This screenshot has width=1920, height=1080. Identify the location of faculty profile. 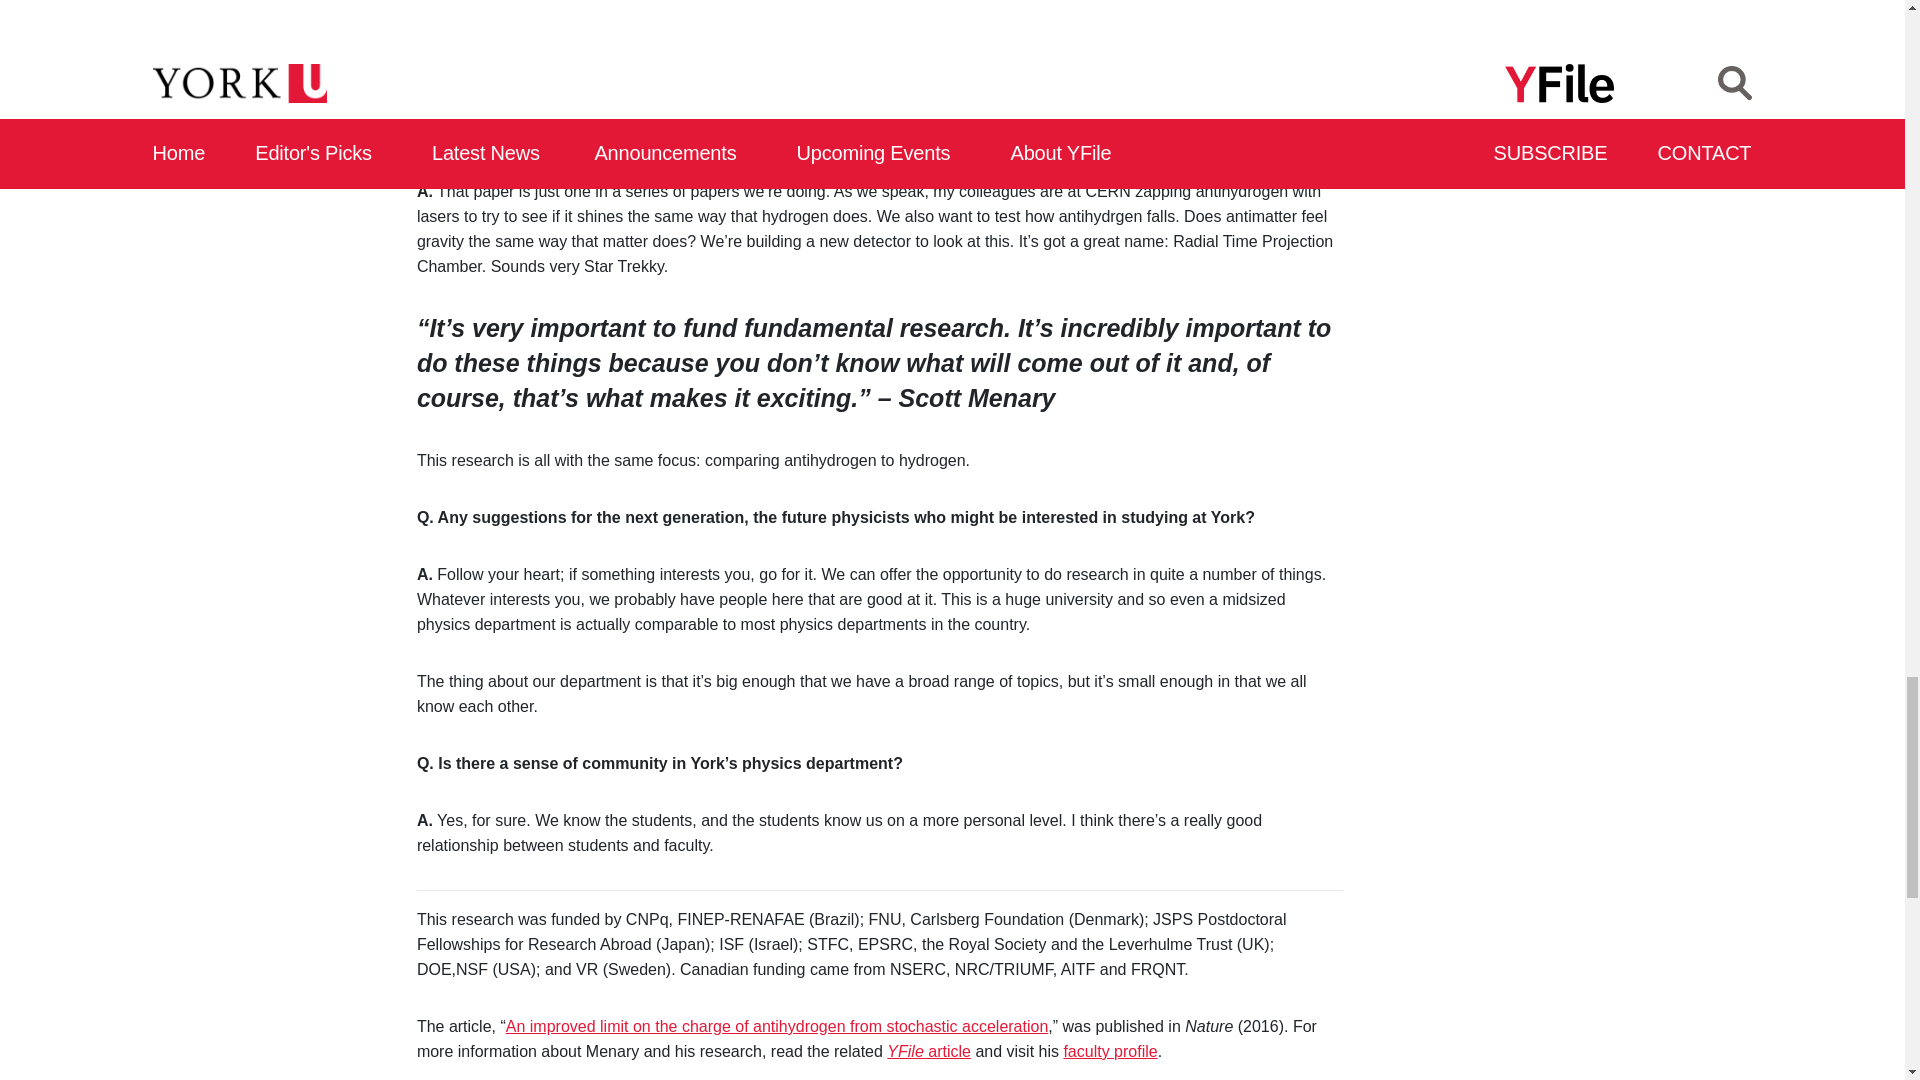
(1110, 1051).